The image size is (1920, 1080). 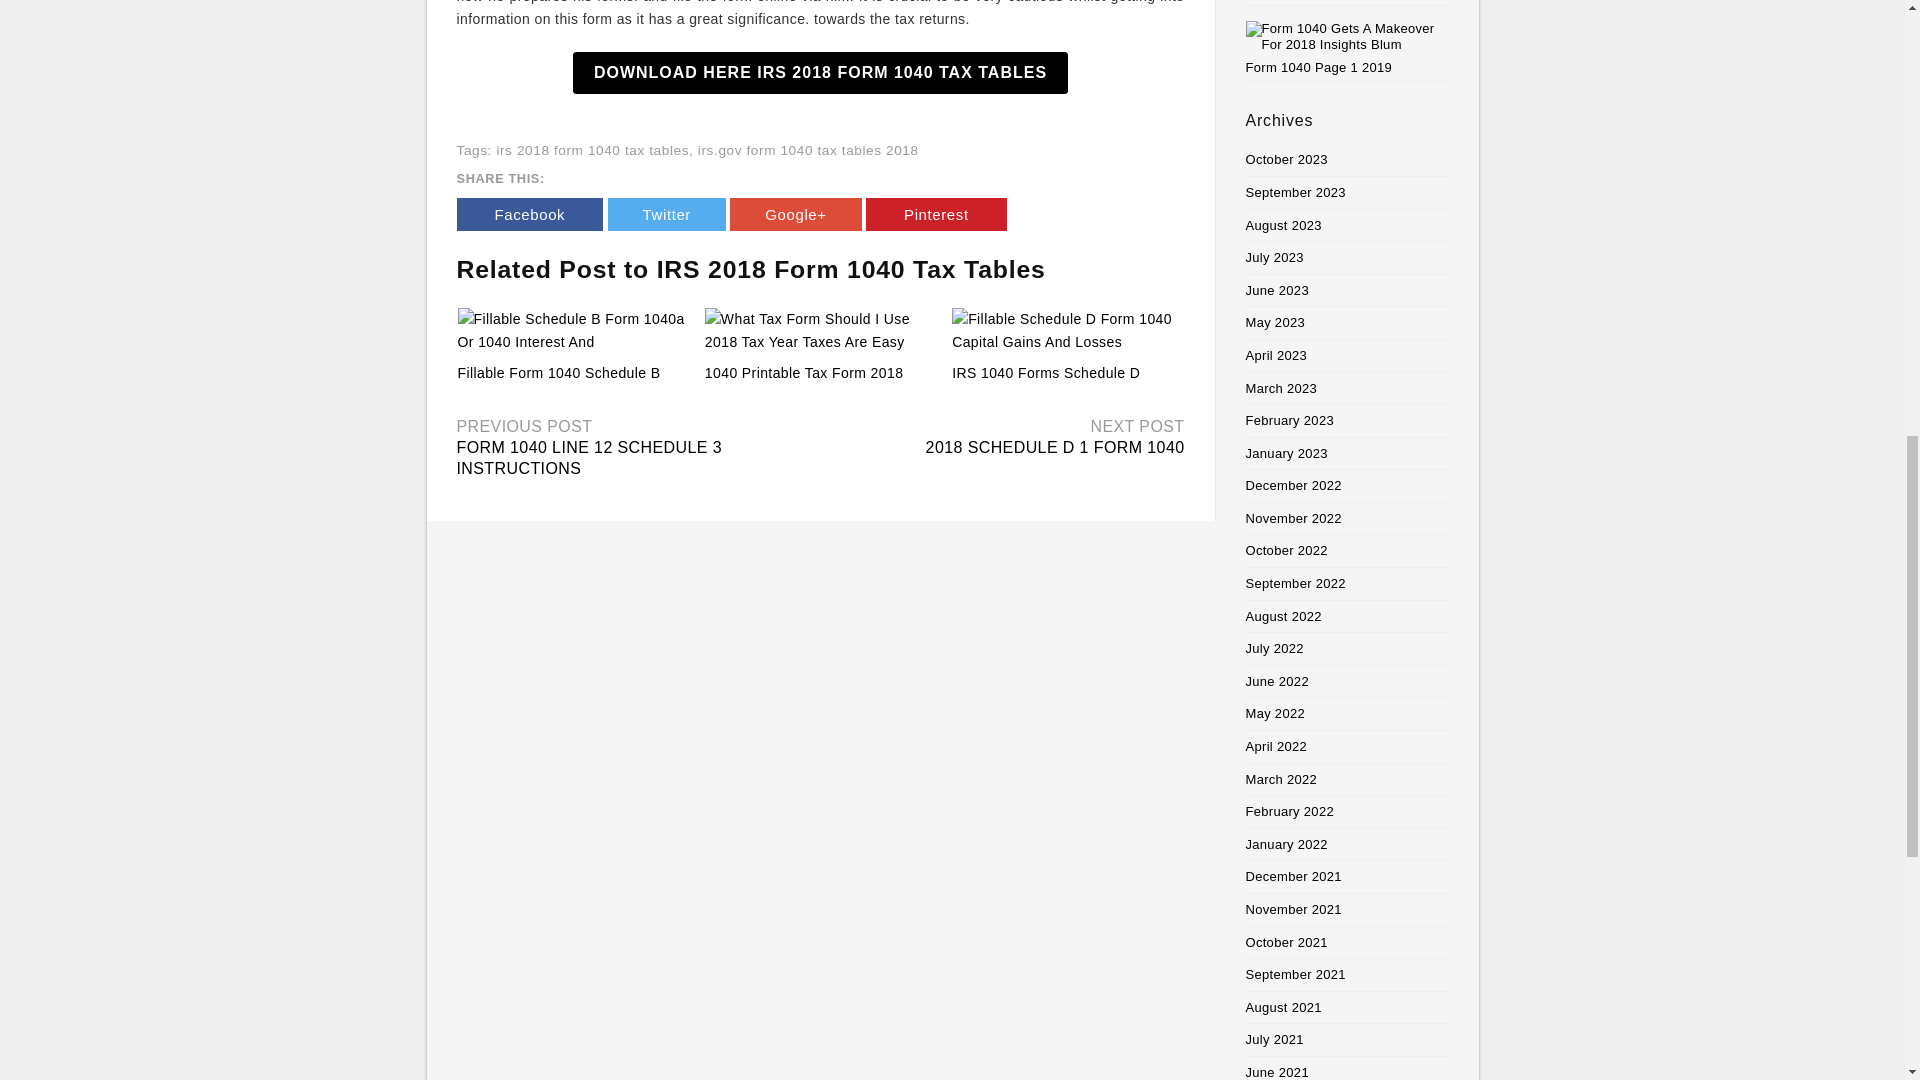 I want to click on Twitter, so click(x=666, y=214).